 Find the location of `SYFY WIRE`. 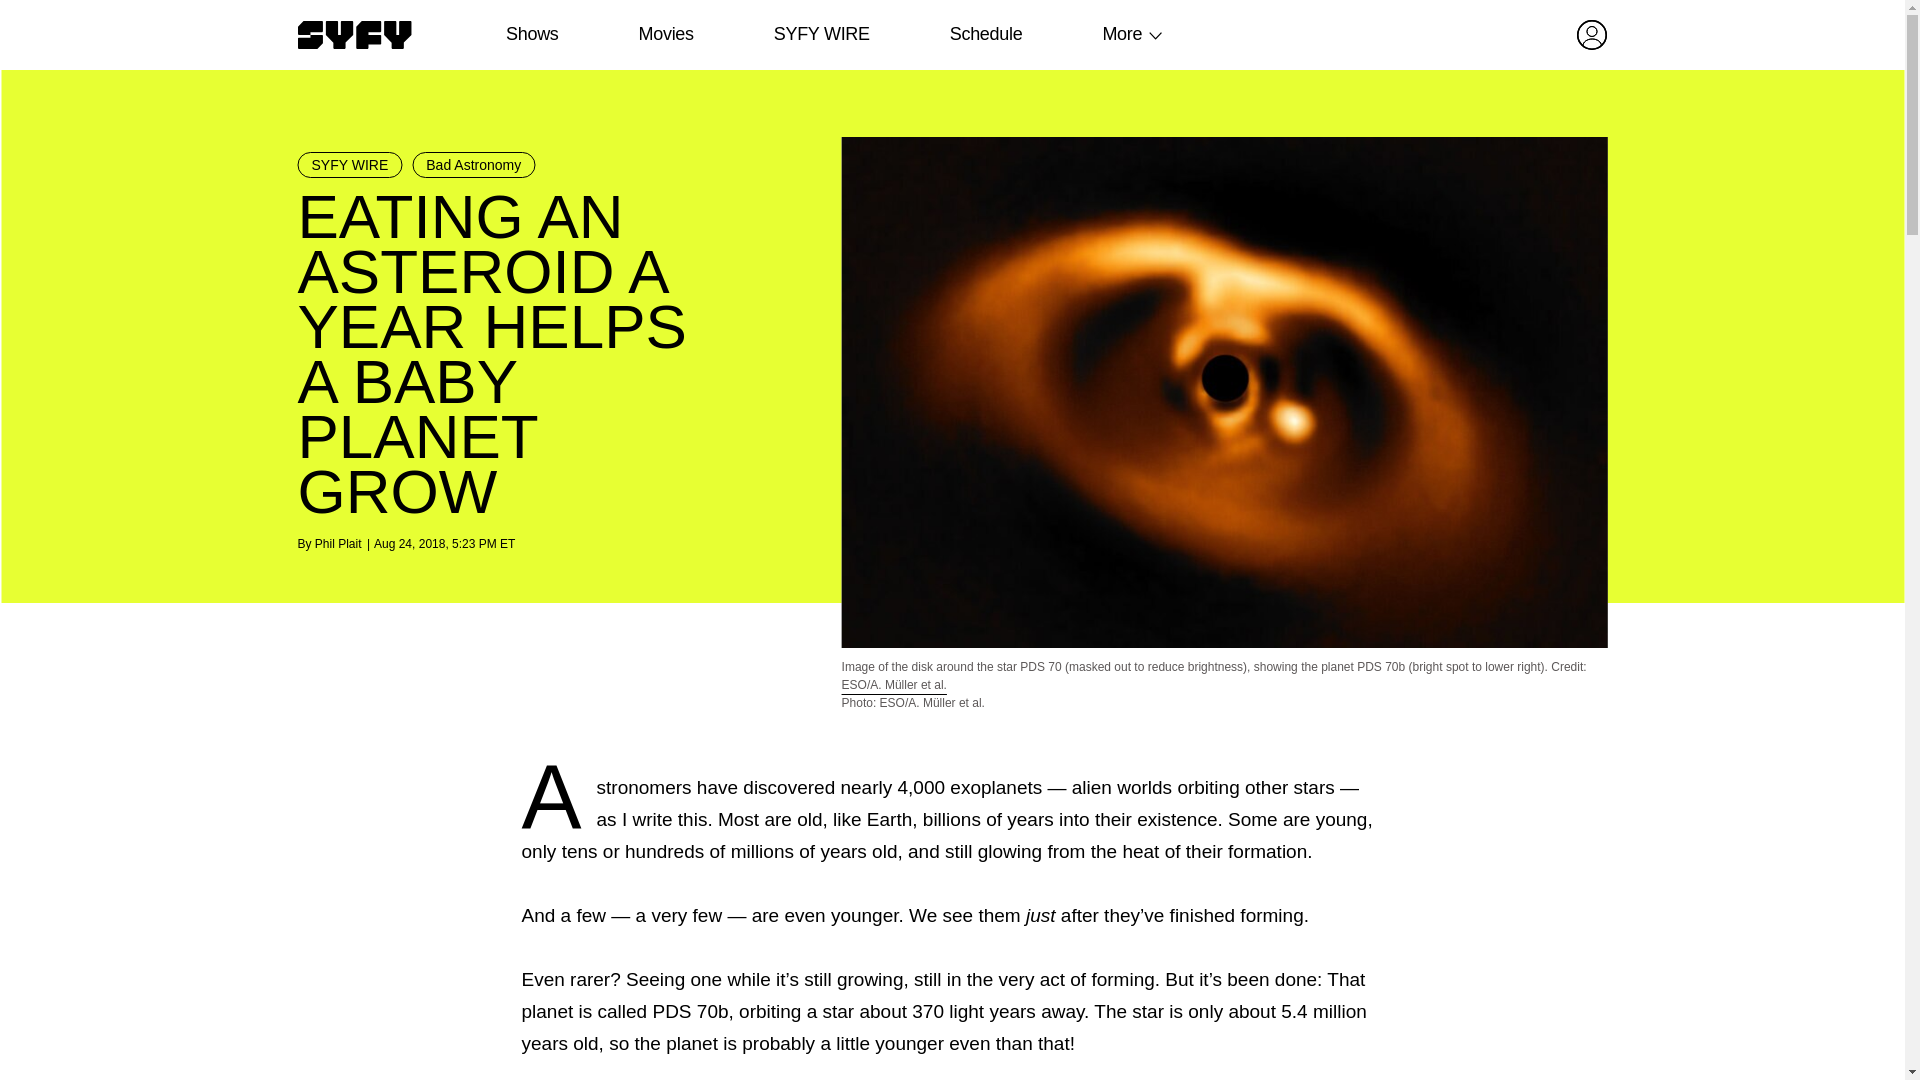

SYFY WIRE is located at coordinates (350, 165).